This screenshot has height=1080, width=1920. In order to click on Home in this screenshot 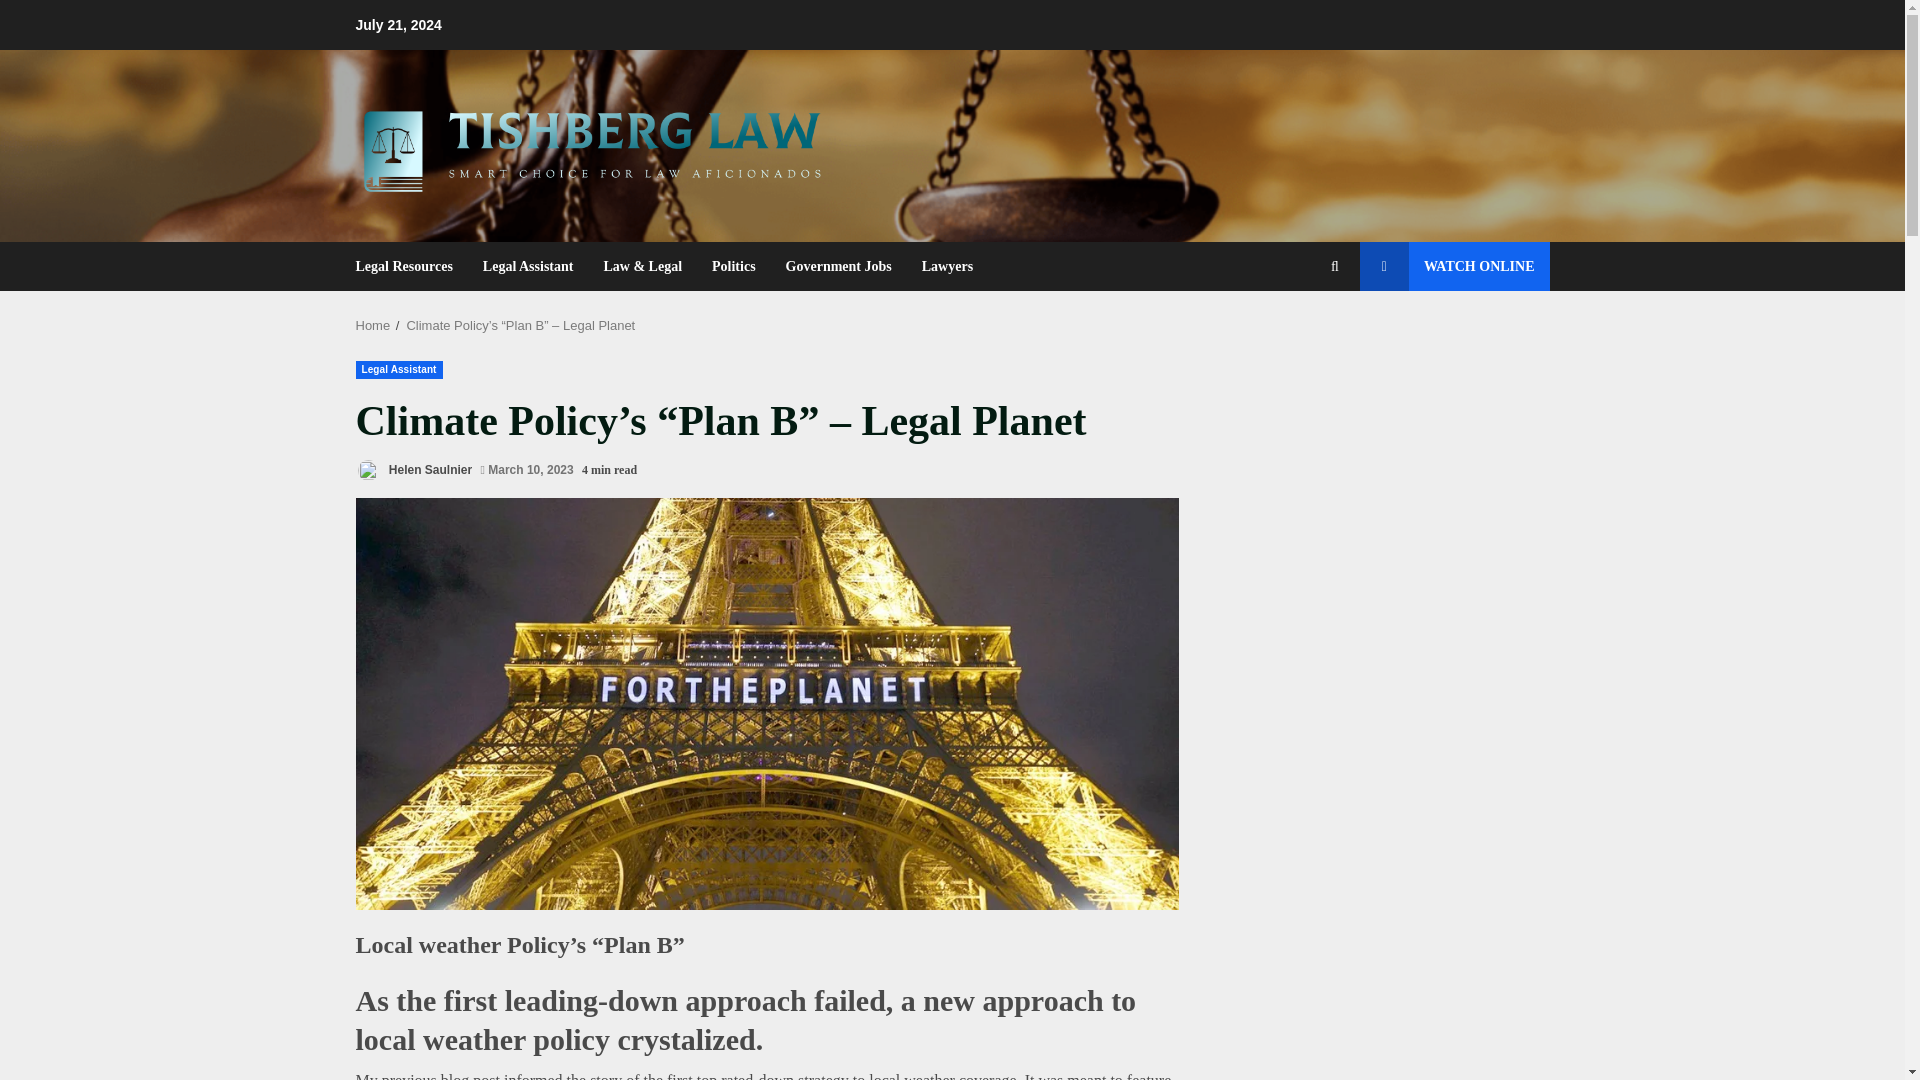, I will do `click(373, 324)`.